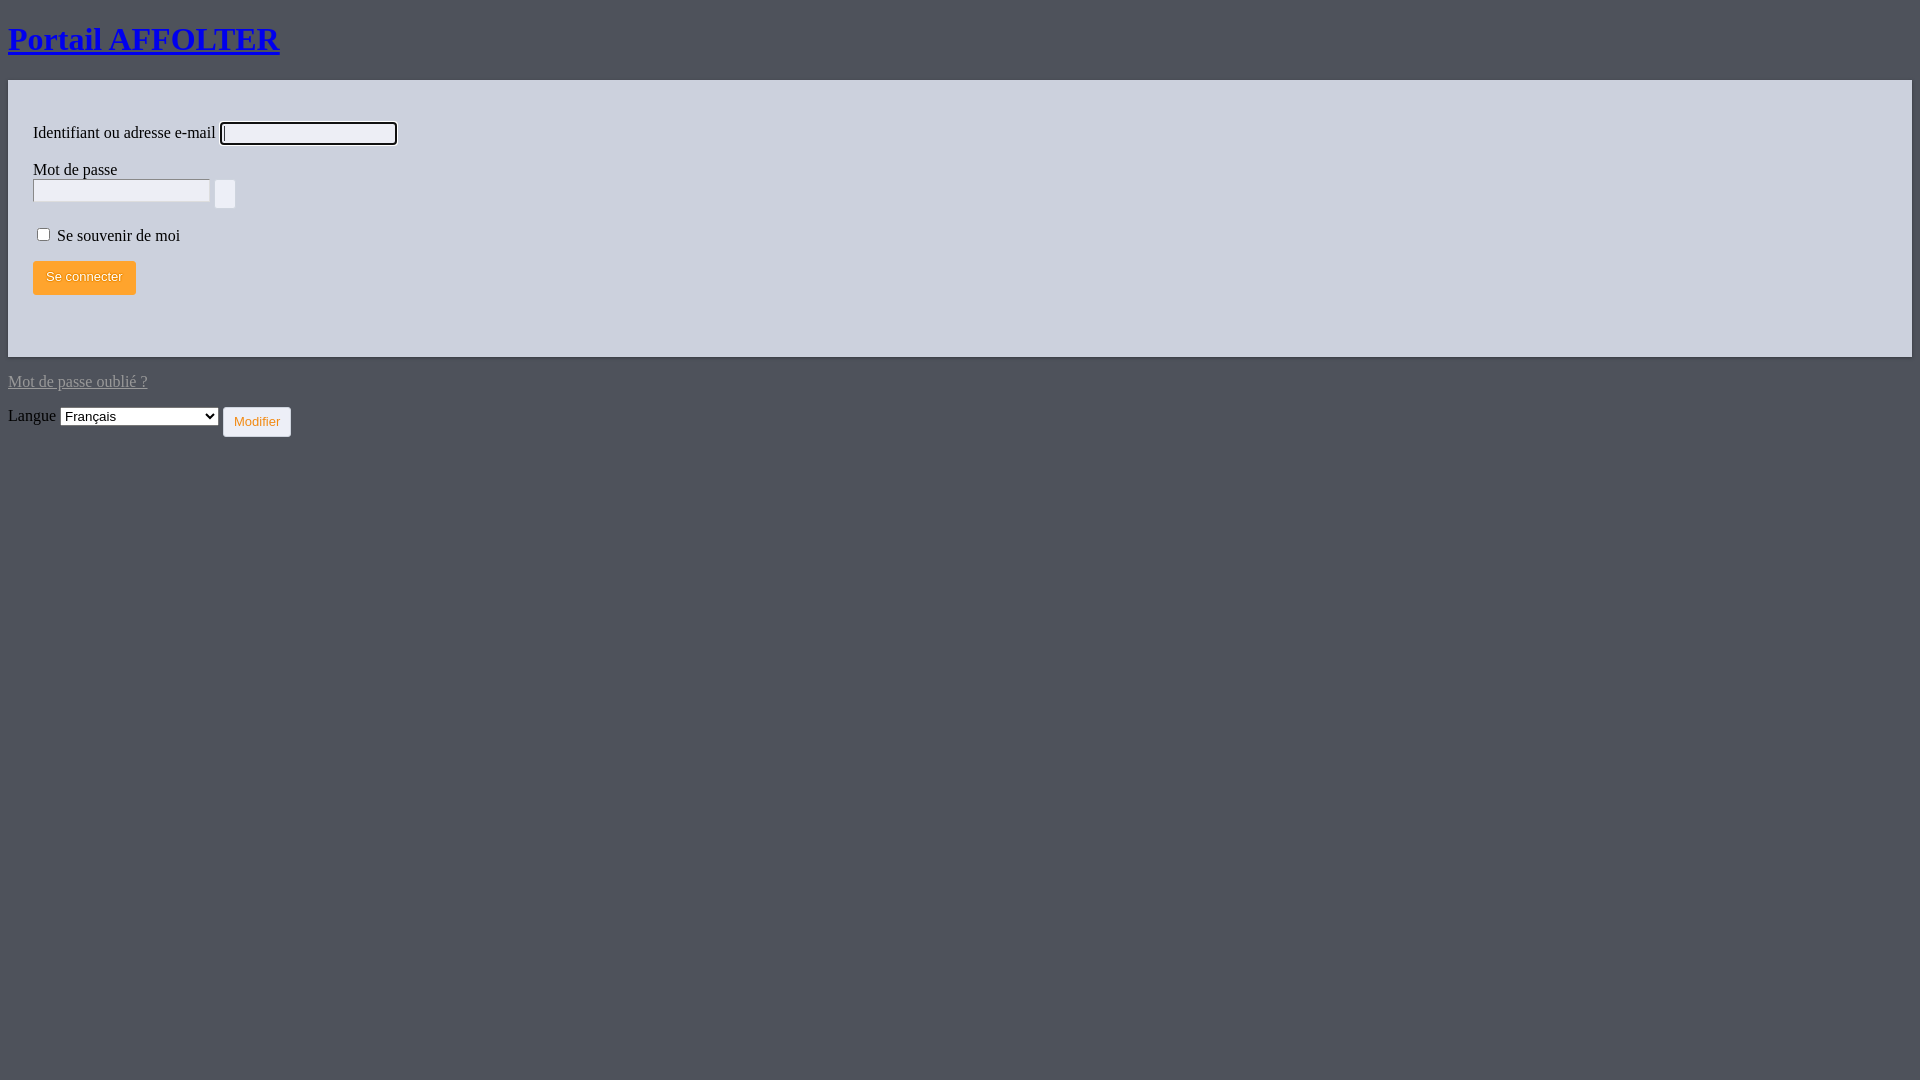 This screenshot has width=1920, height=1080. What do you see at coordinates (257, 422) in the screenshot?
I see `Modifier` at bounding box center [257, 422].